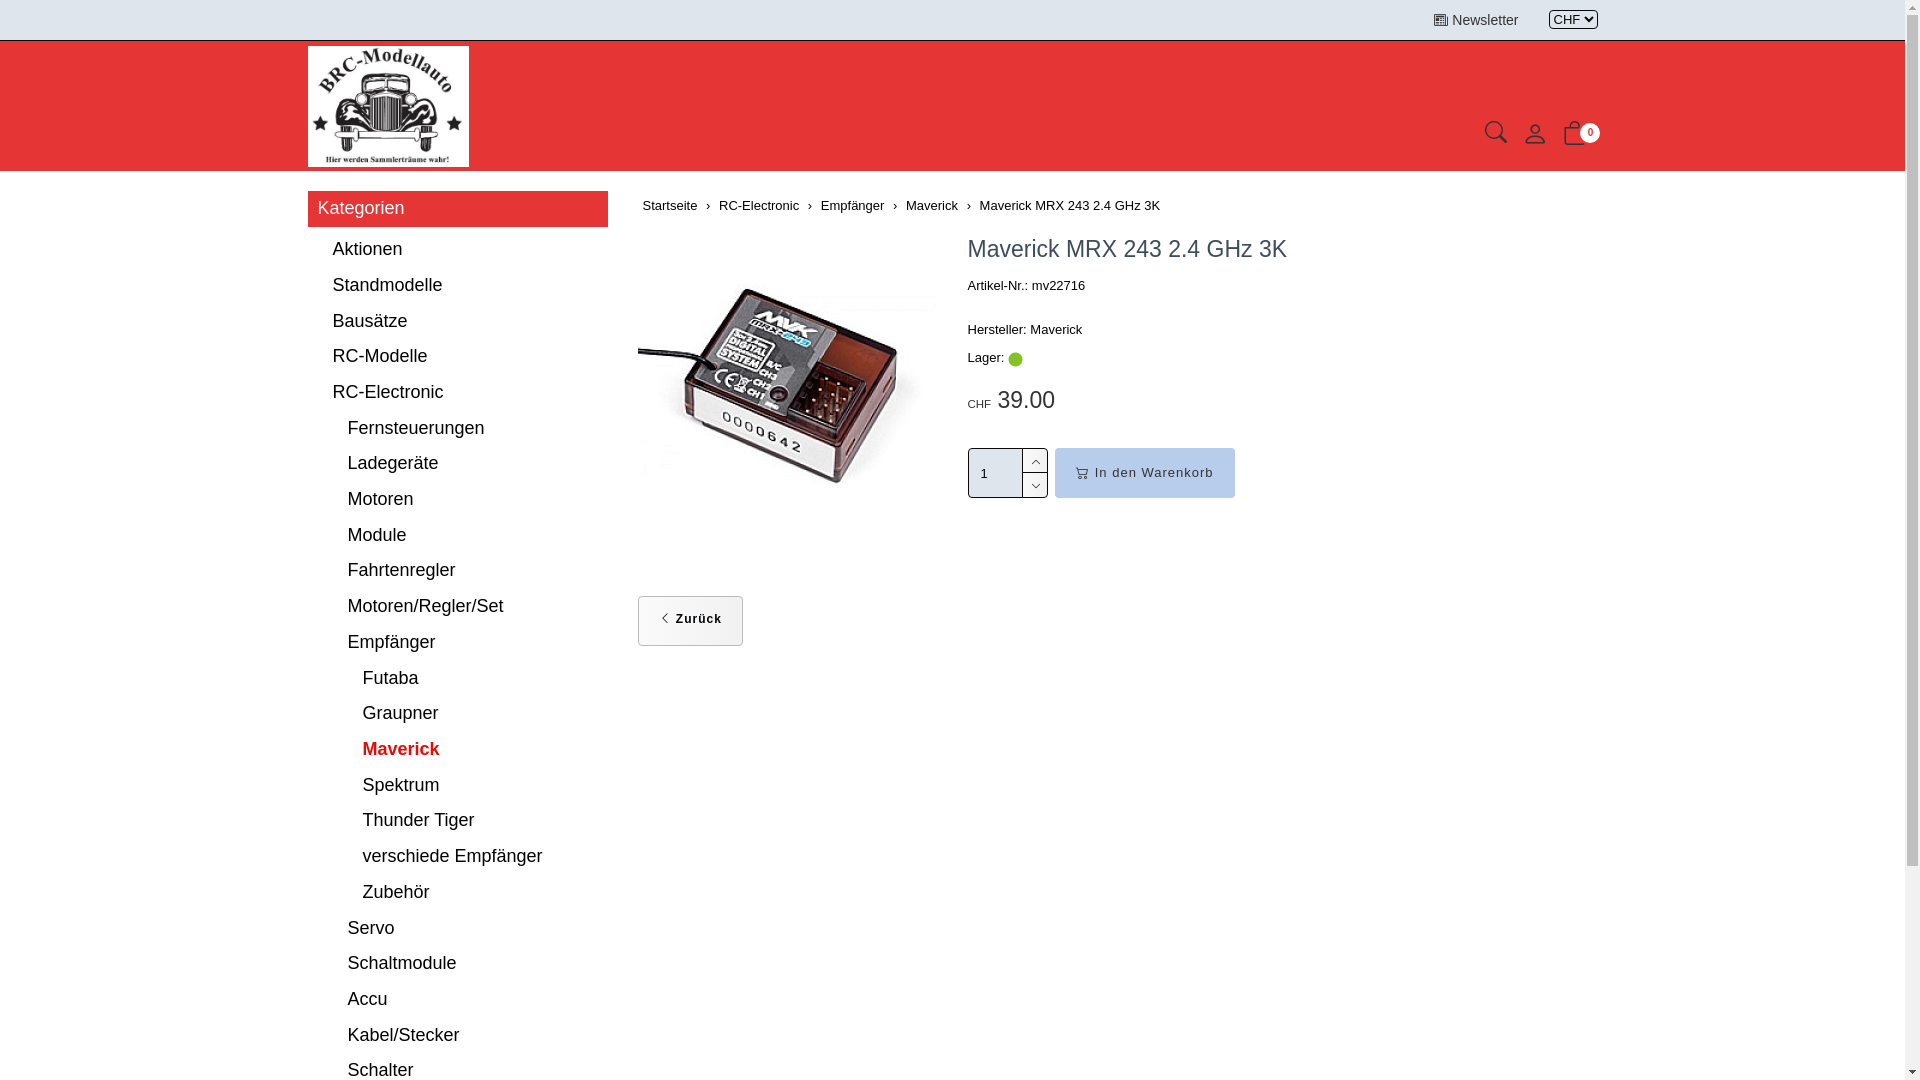 This screenshot has width=1920, height=1080. I want to click on RC-Modelle, so click(458, 357).